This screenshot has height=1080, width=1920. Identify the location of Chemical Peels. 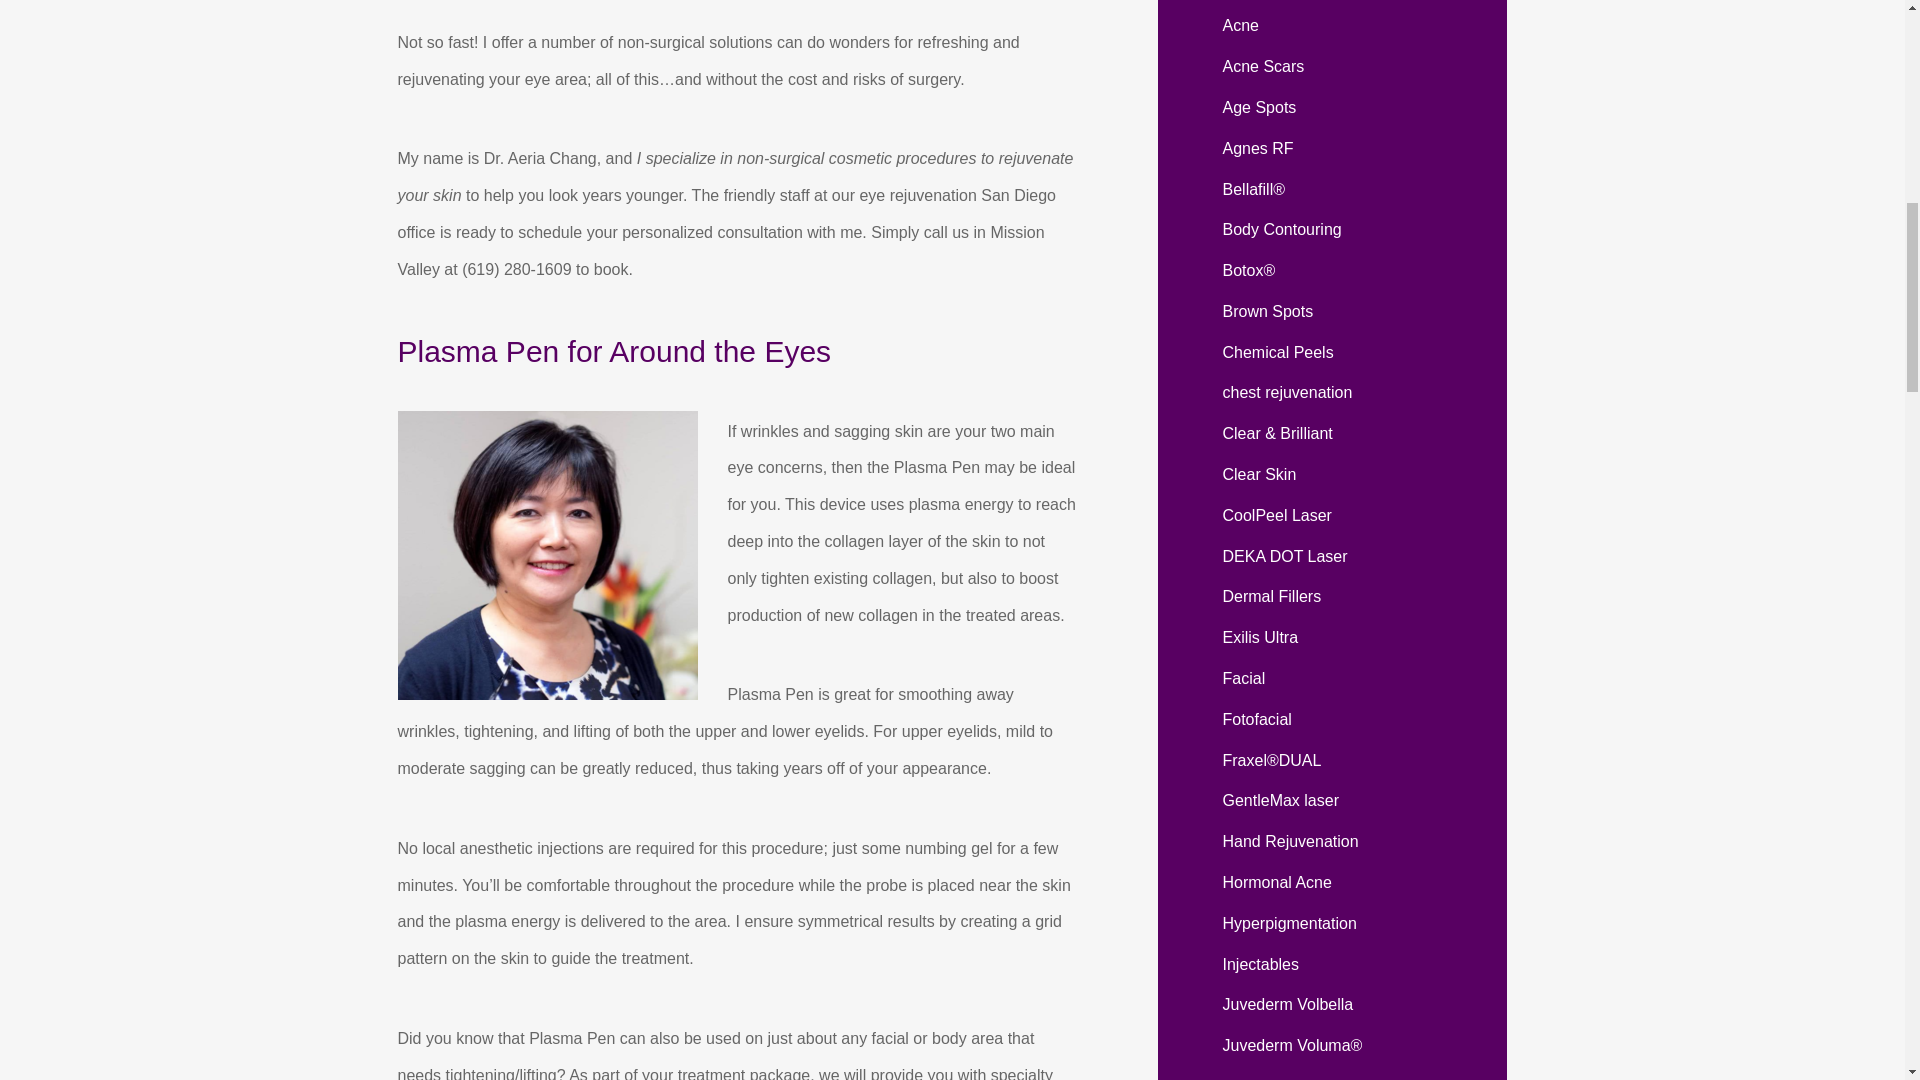
(1276, 352).